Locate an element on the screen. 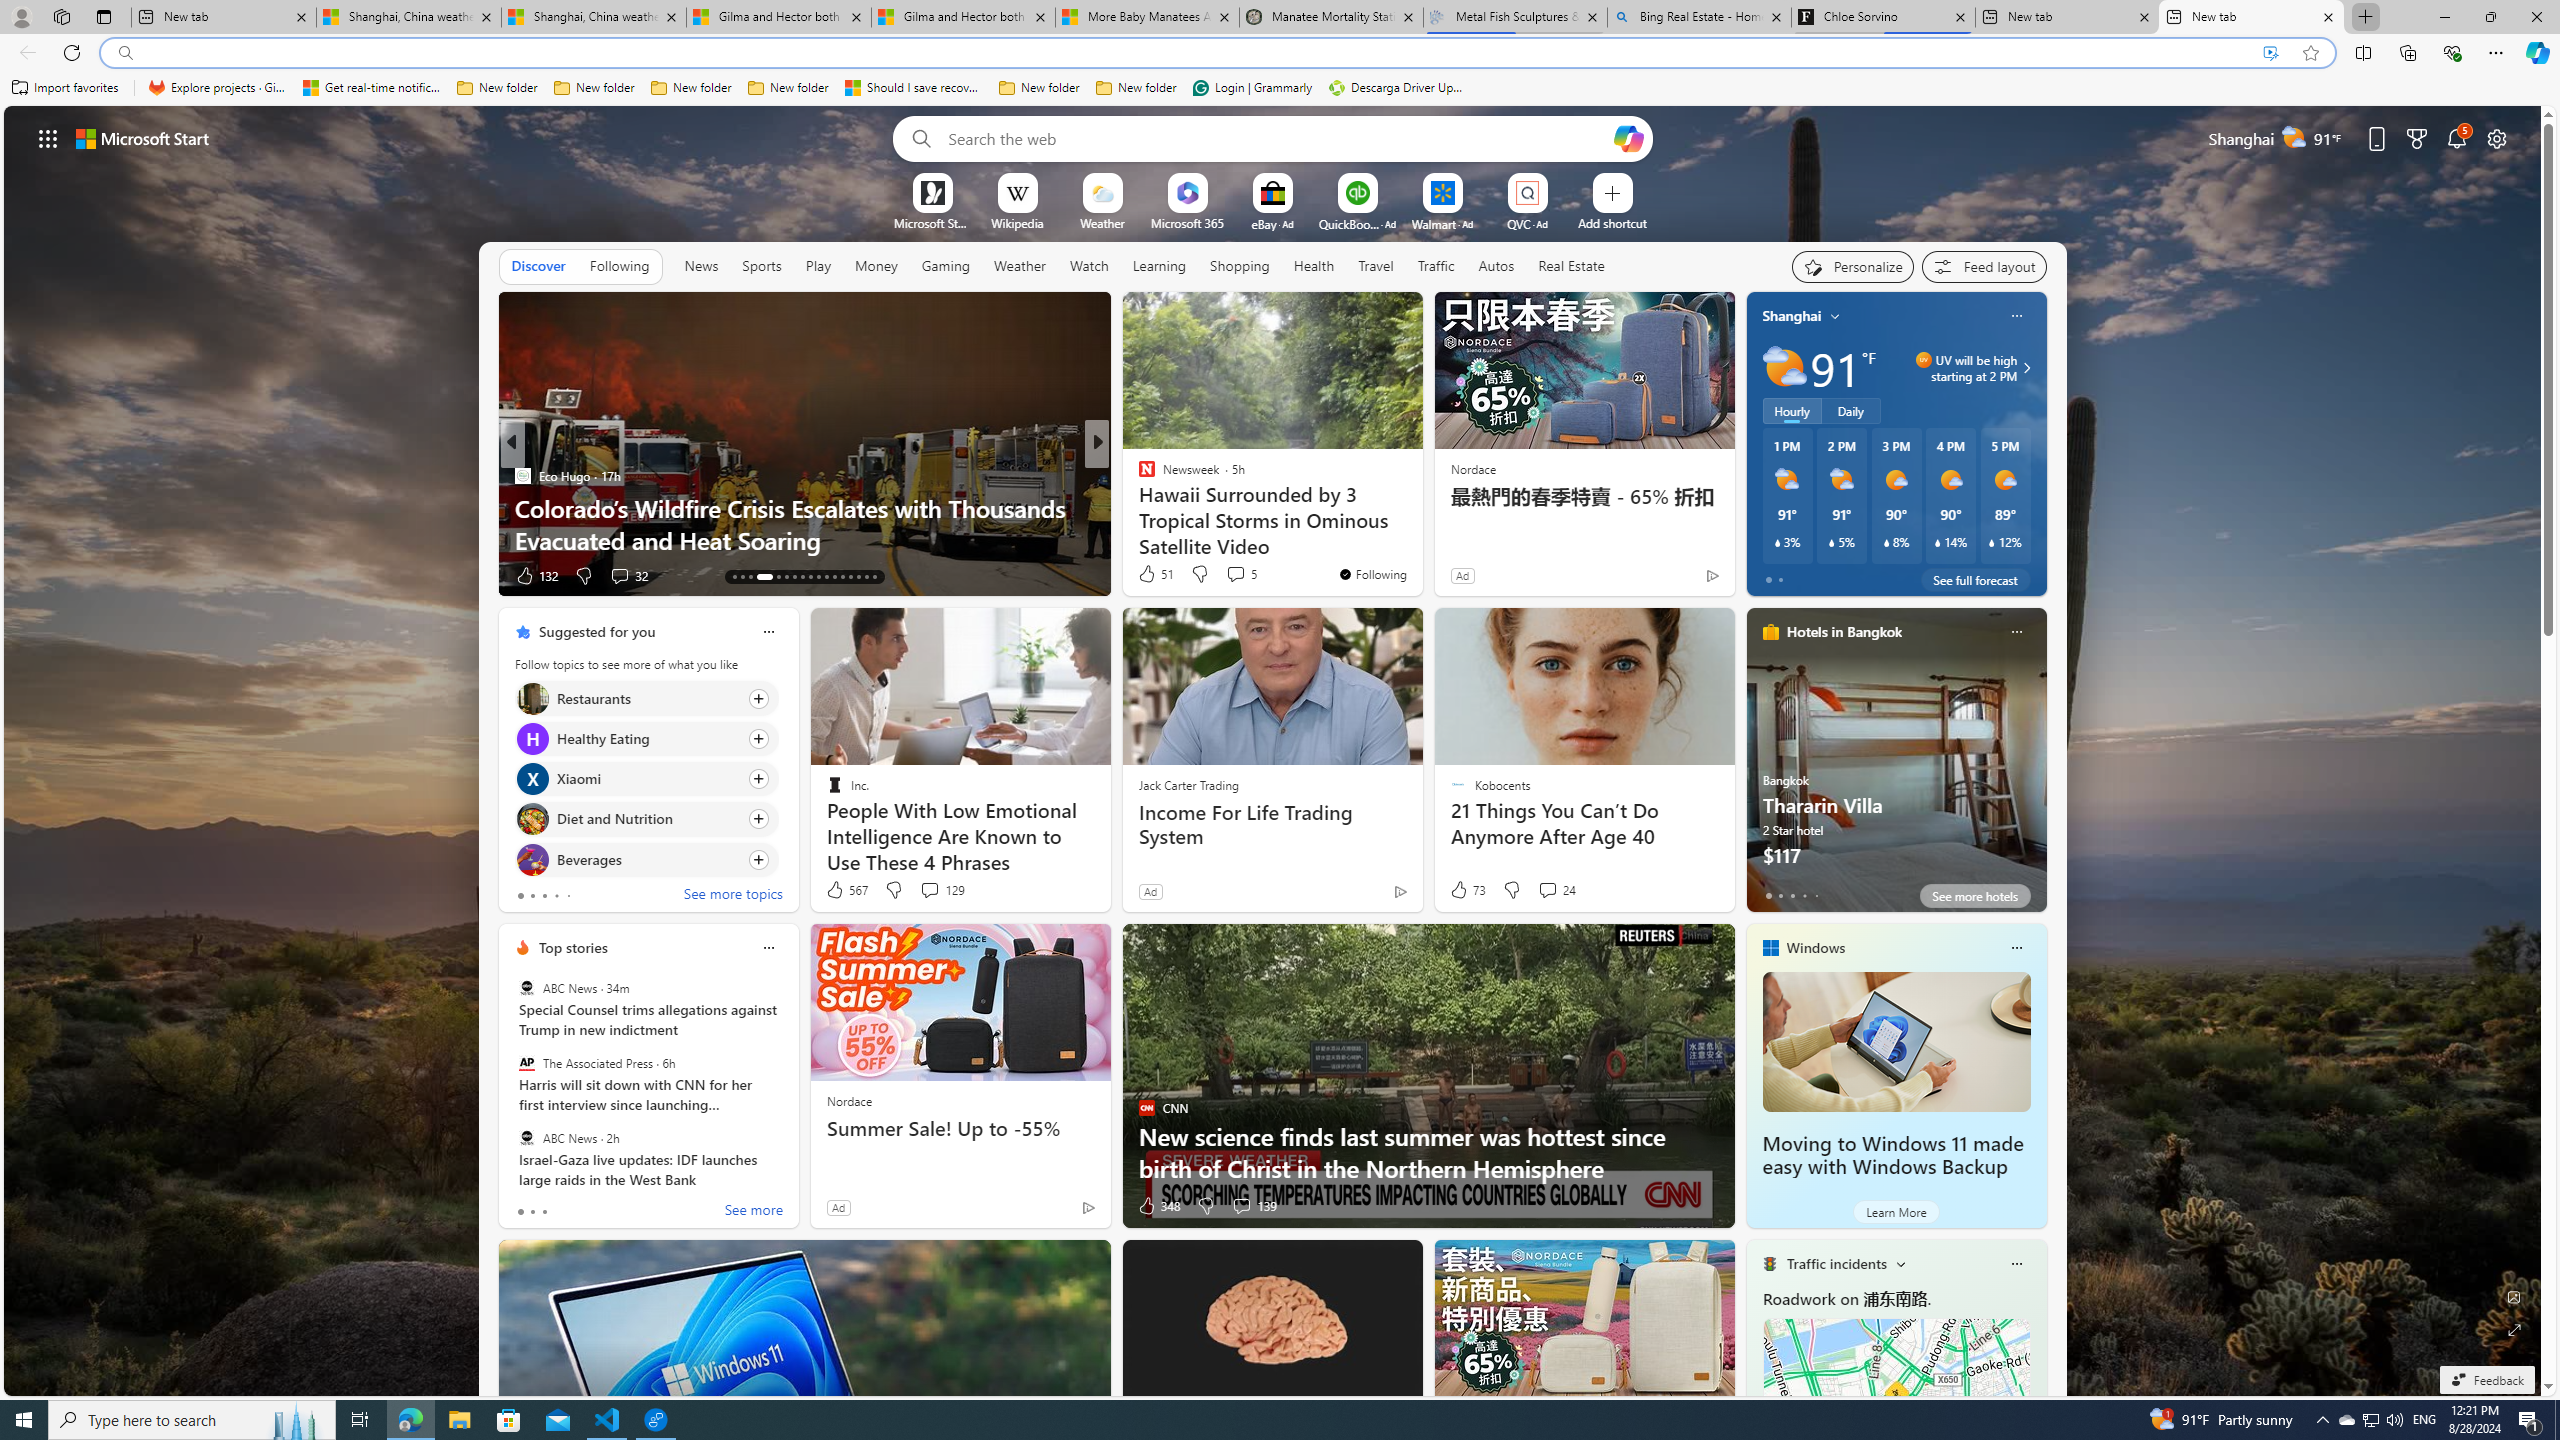 The height and width of the screenshot is (1440, 2560). Top stories is located at coordinates (573, 948).